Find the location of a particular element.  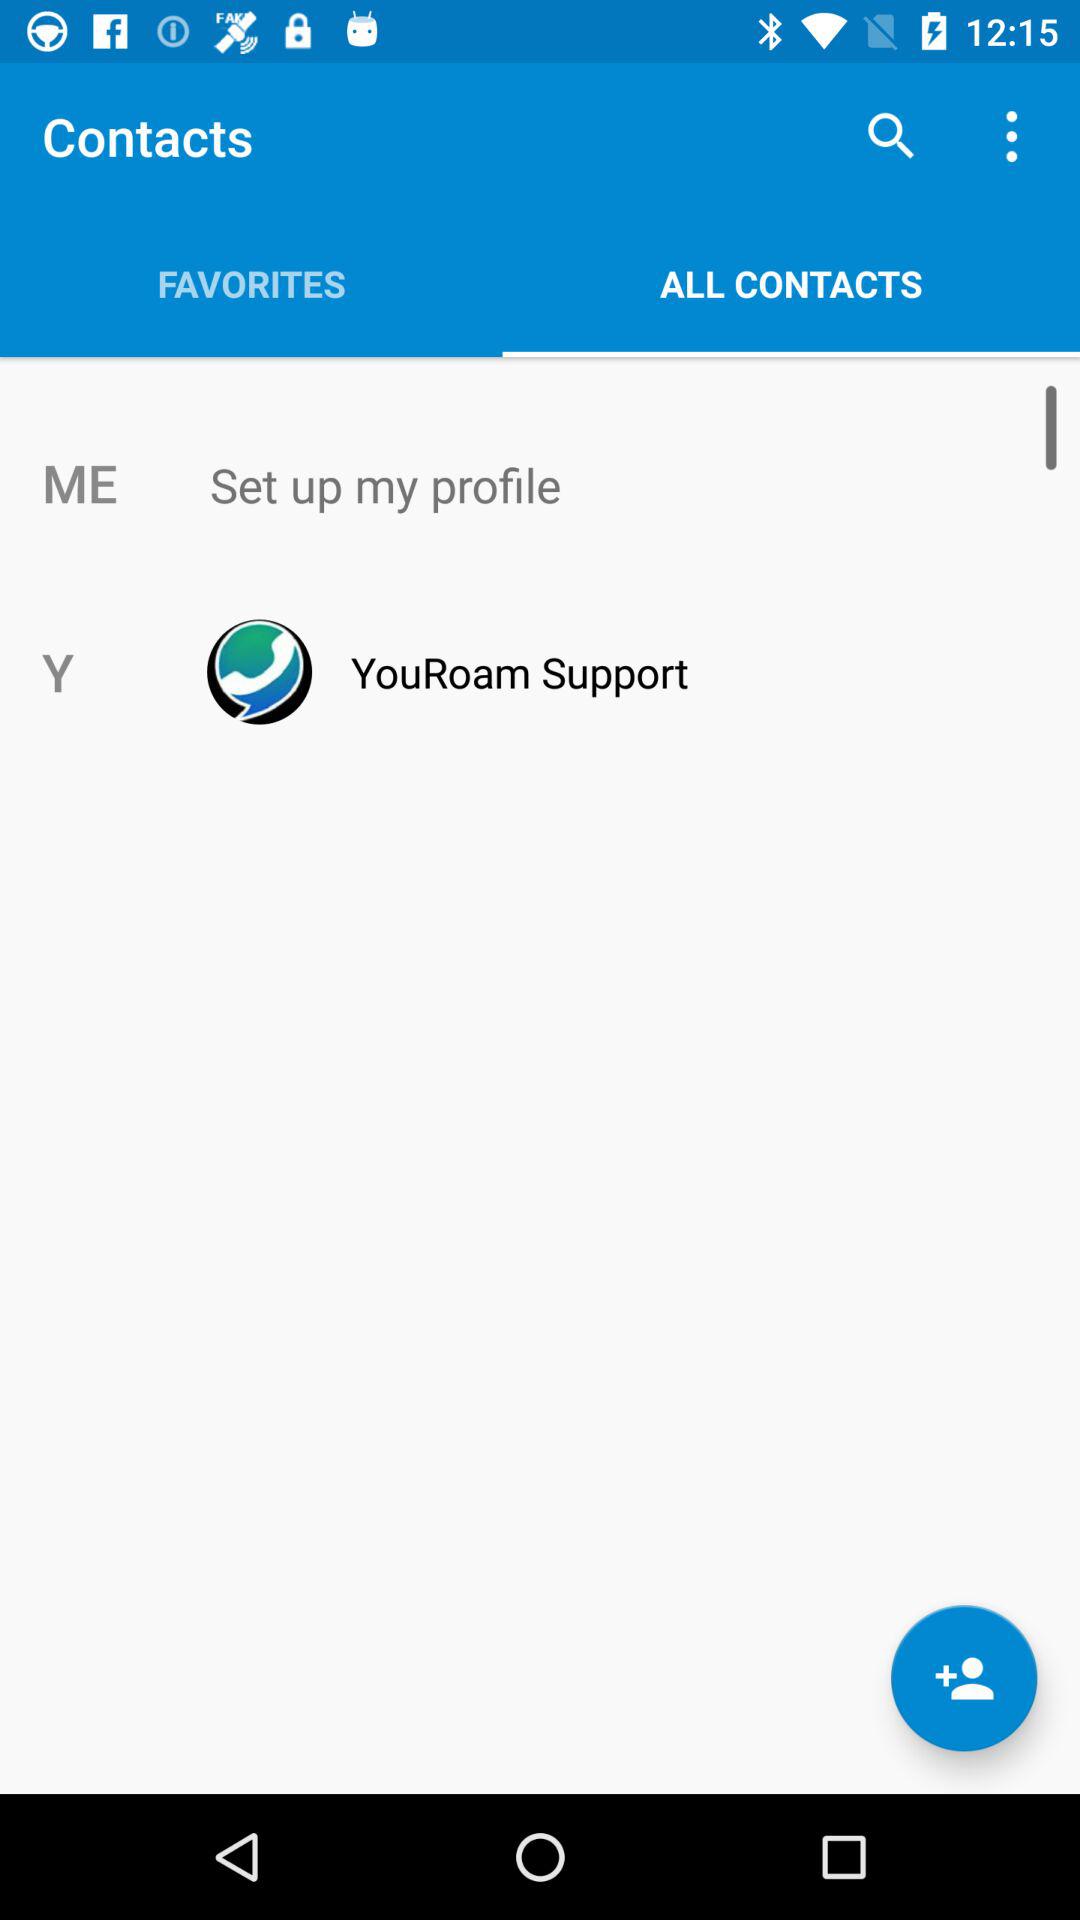

tap the icon to the right of the me is located at coordinates (582, 485).